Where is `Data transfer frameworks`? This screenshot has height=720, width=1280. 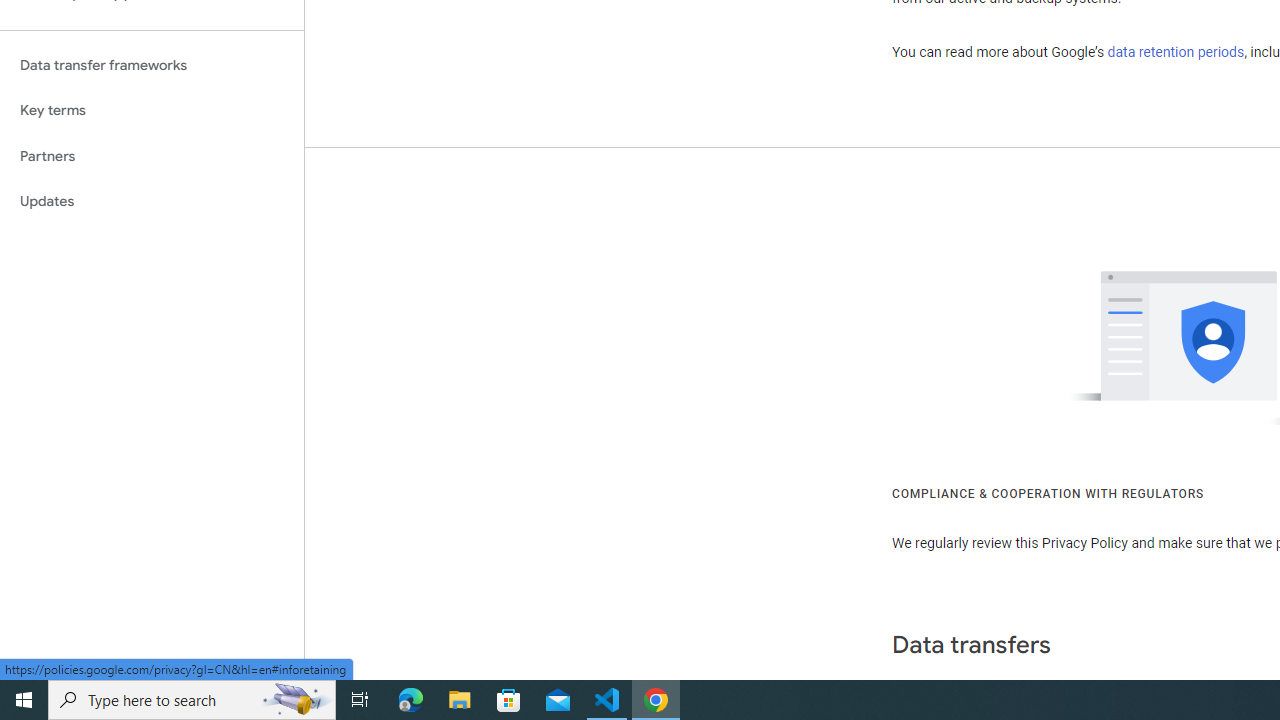
Data transfer frameworks is located at coordinates (152, 65).